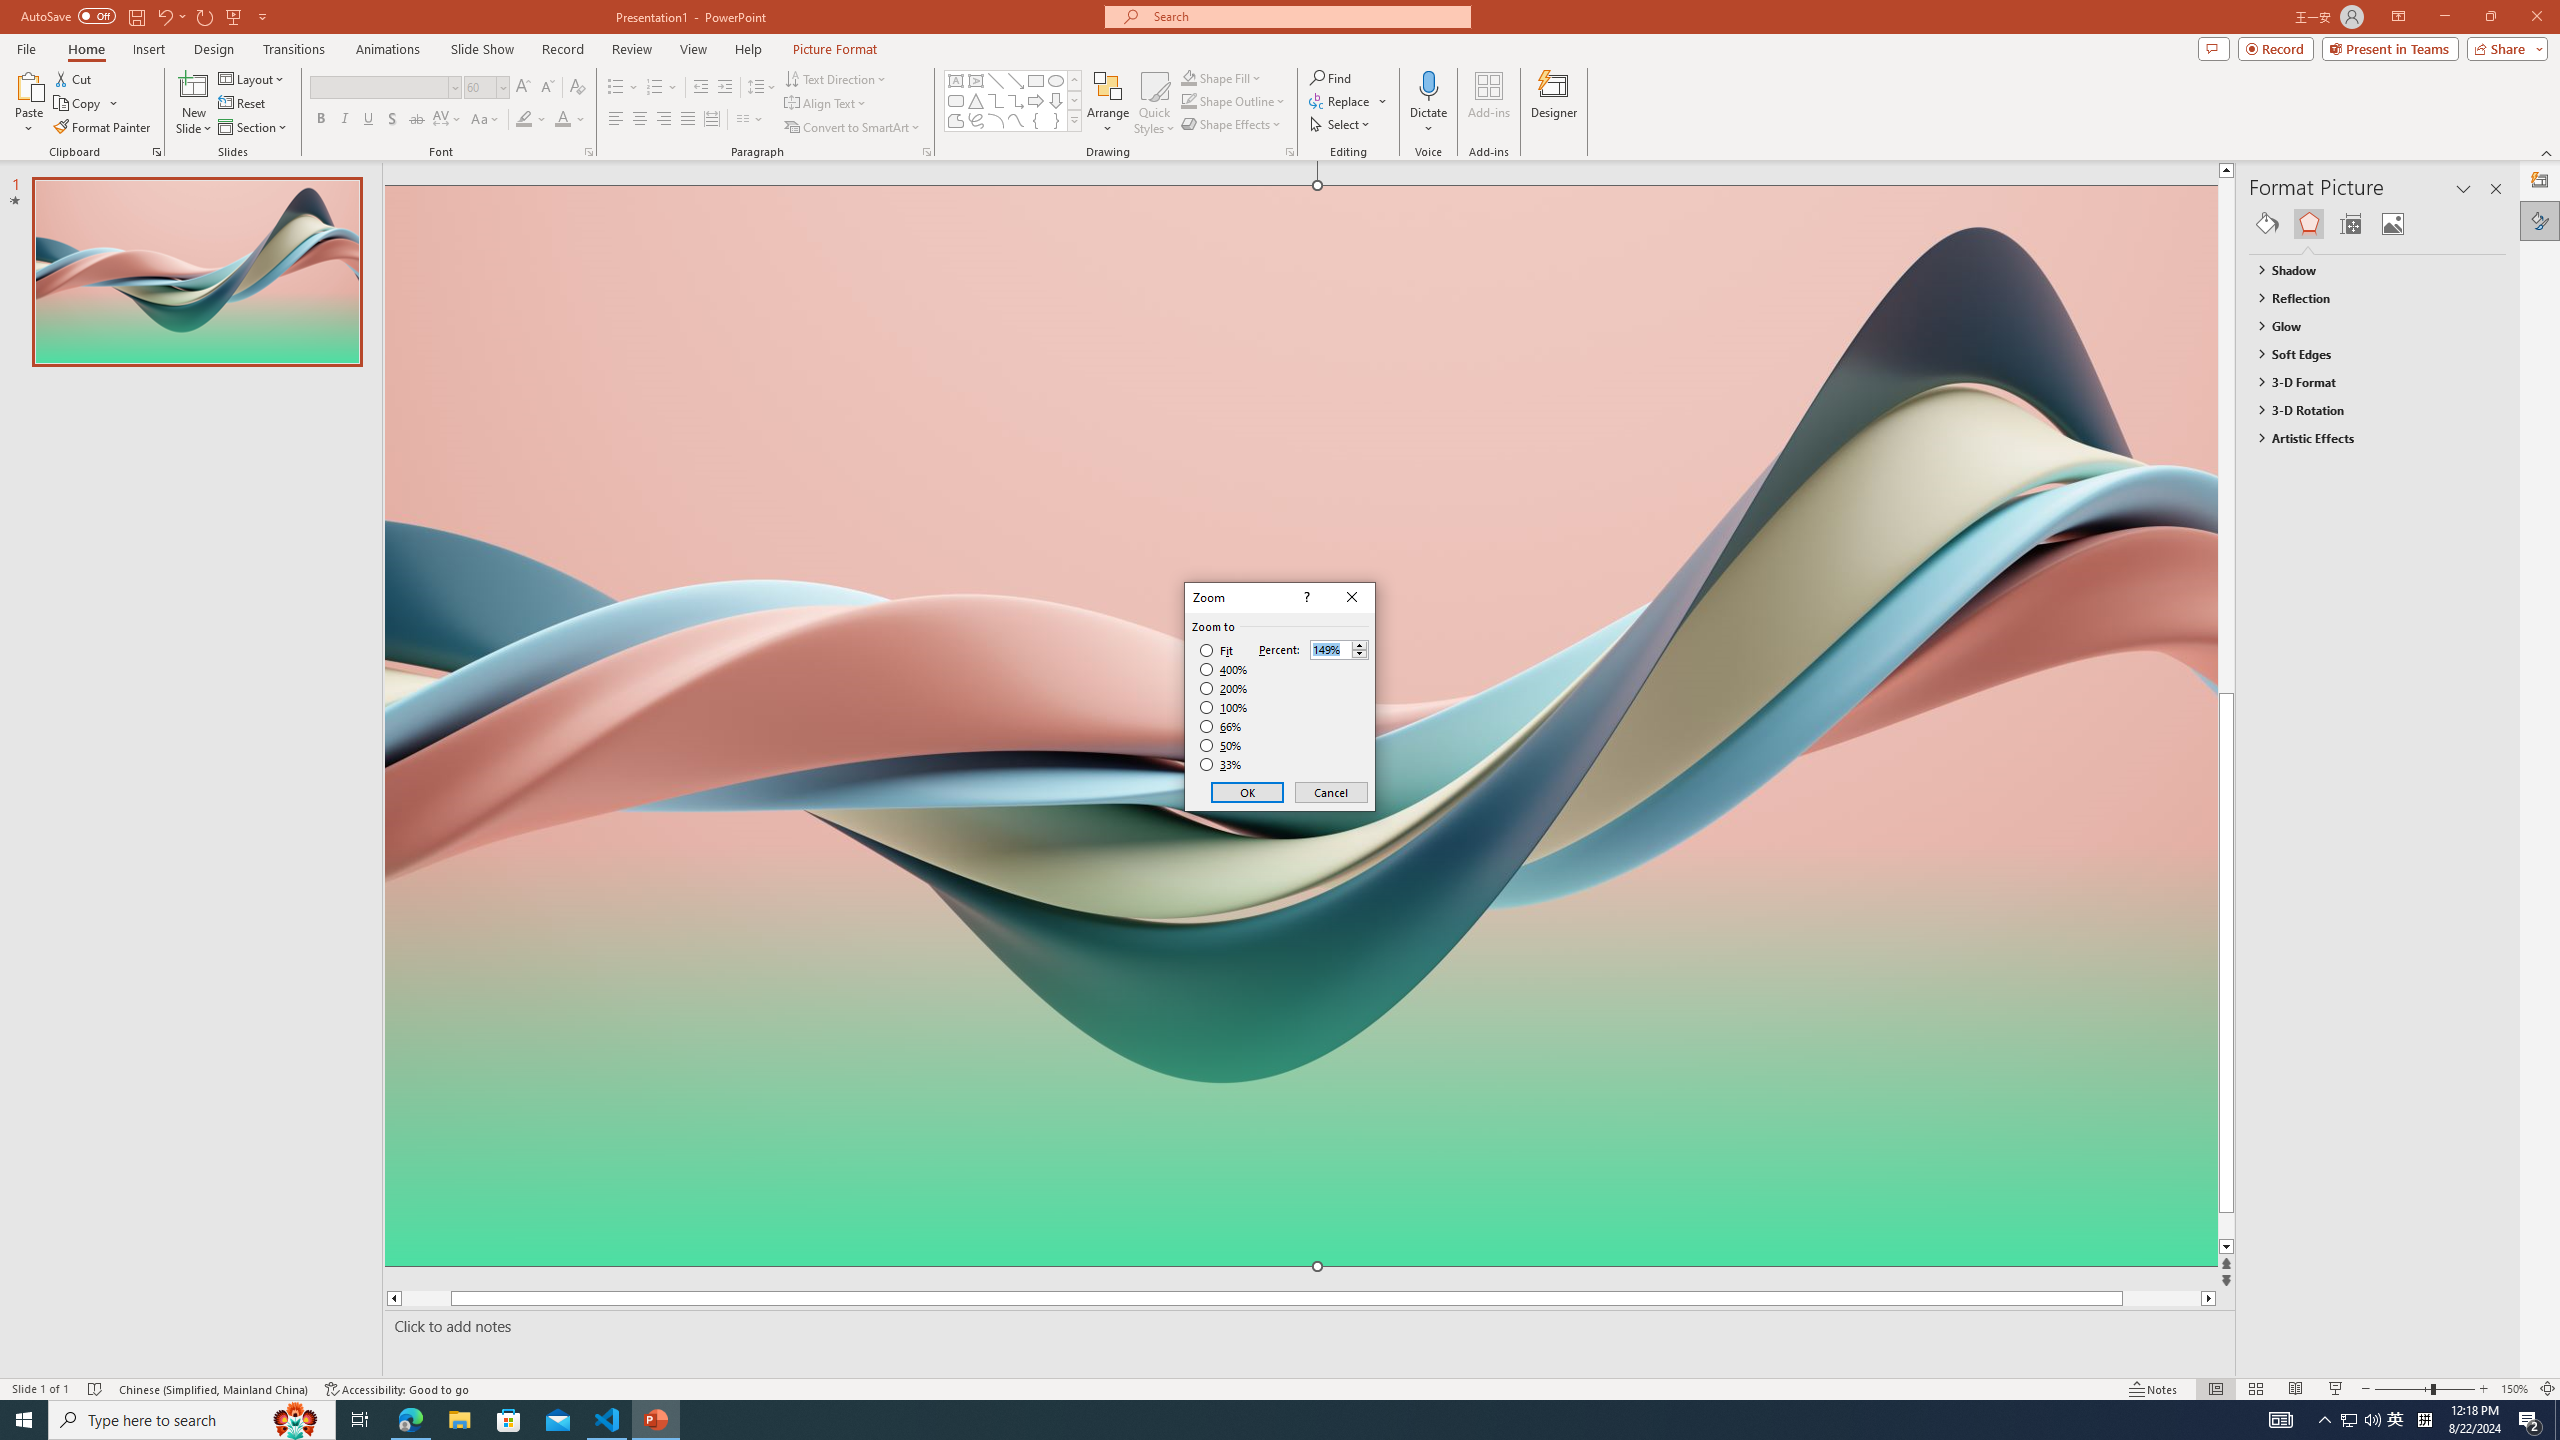  I want to click on Shape Effects, so click(1232, 124).